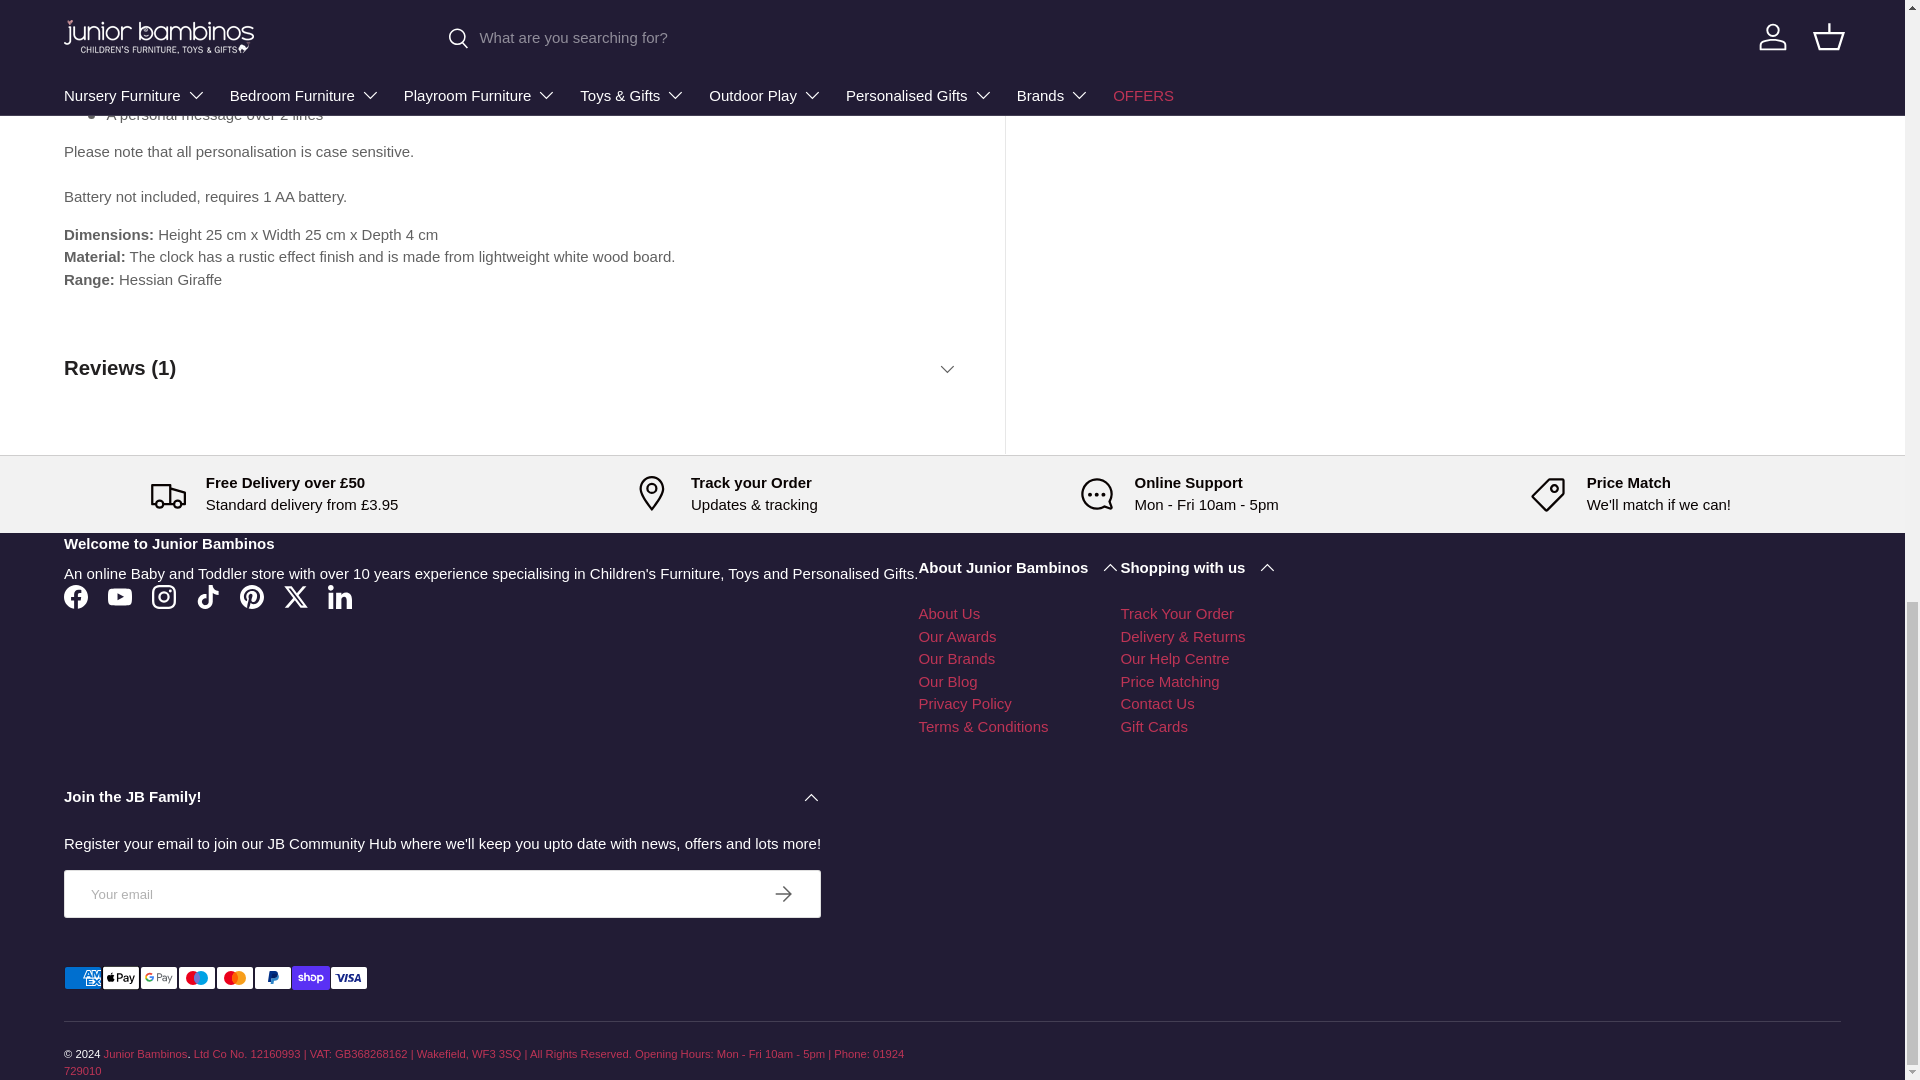  What do you see at coordinates (340, 596) in the screenshot?
I see `Junior Bambinos on LinkedIn` at bounding box center [340, 596].